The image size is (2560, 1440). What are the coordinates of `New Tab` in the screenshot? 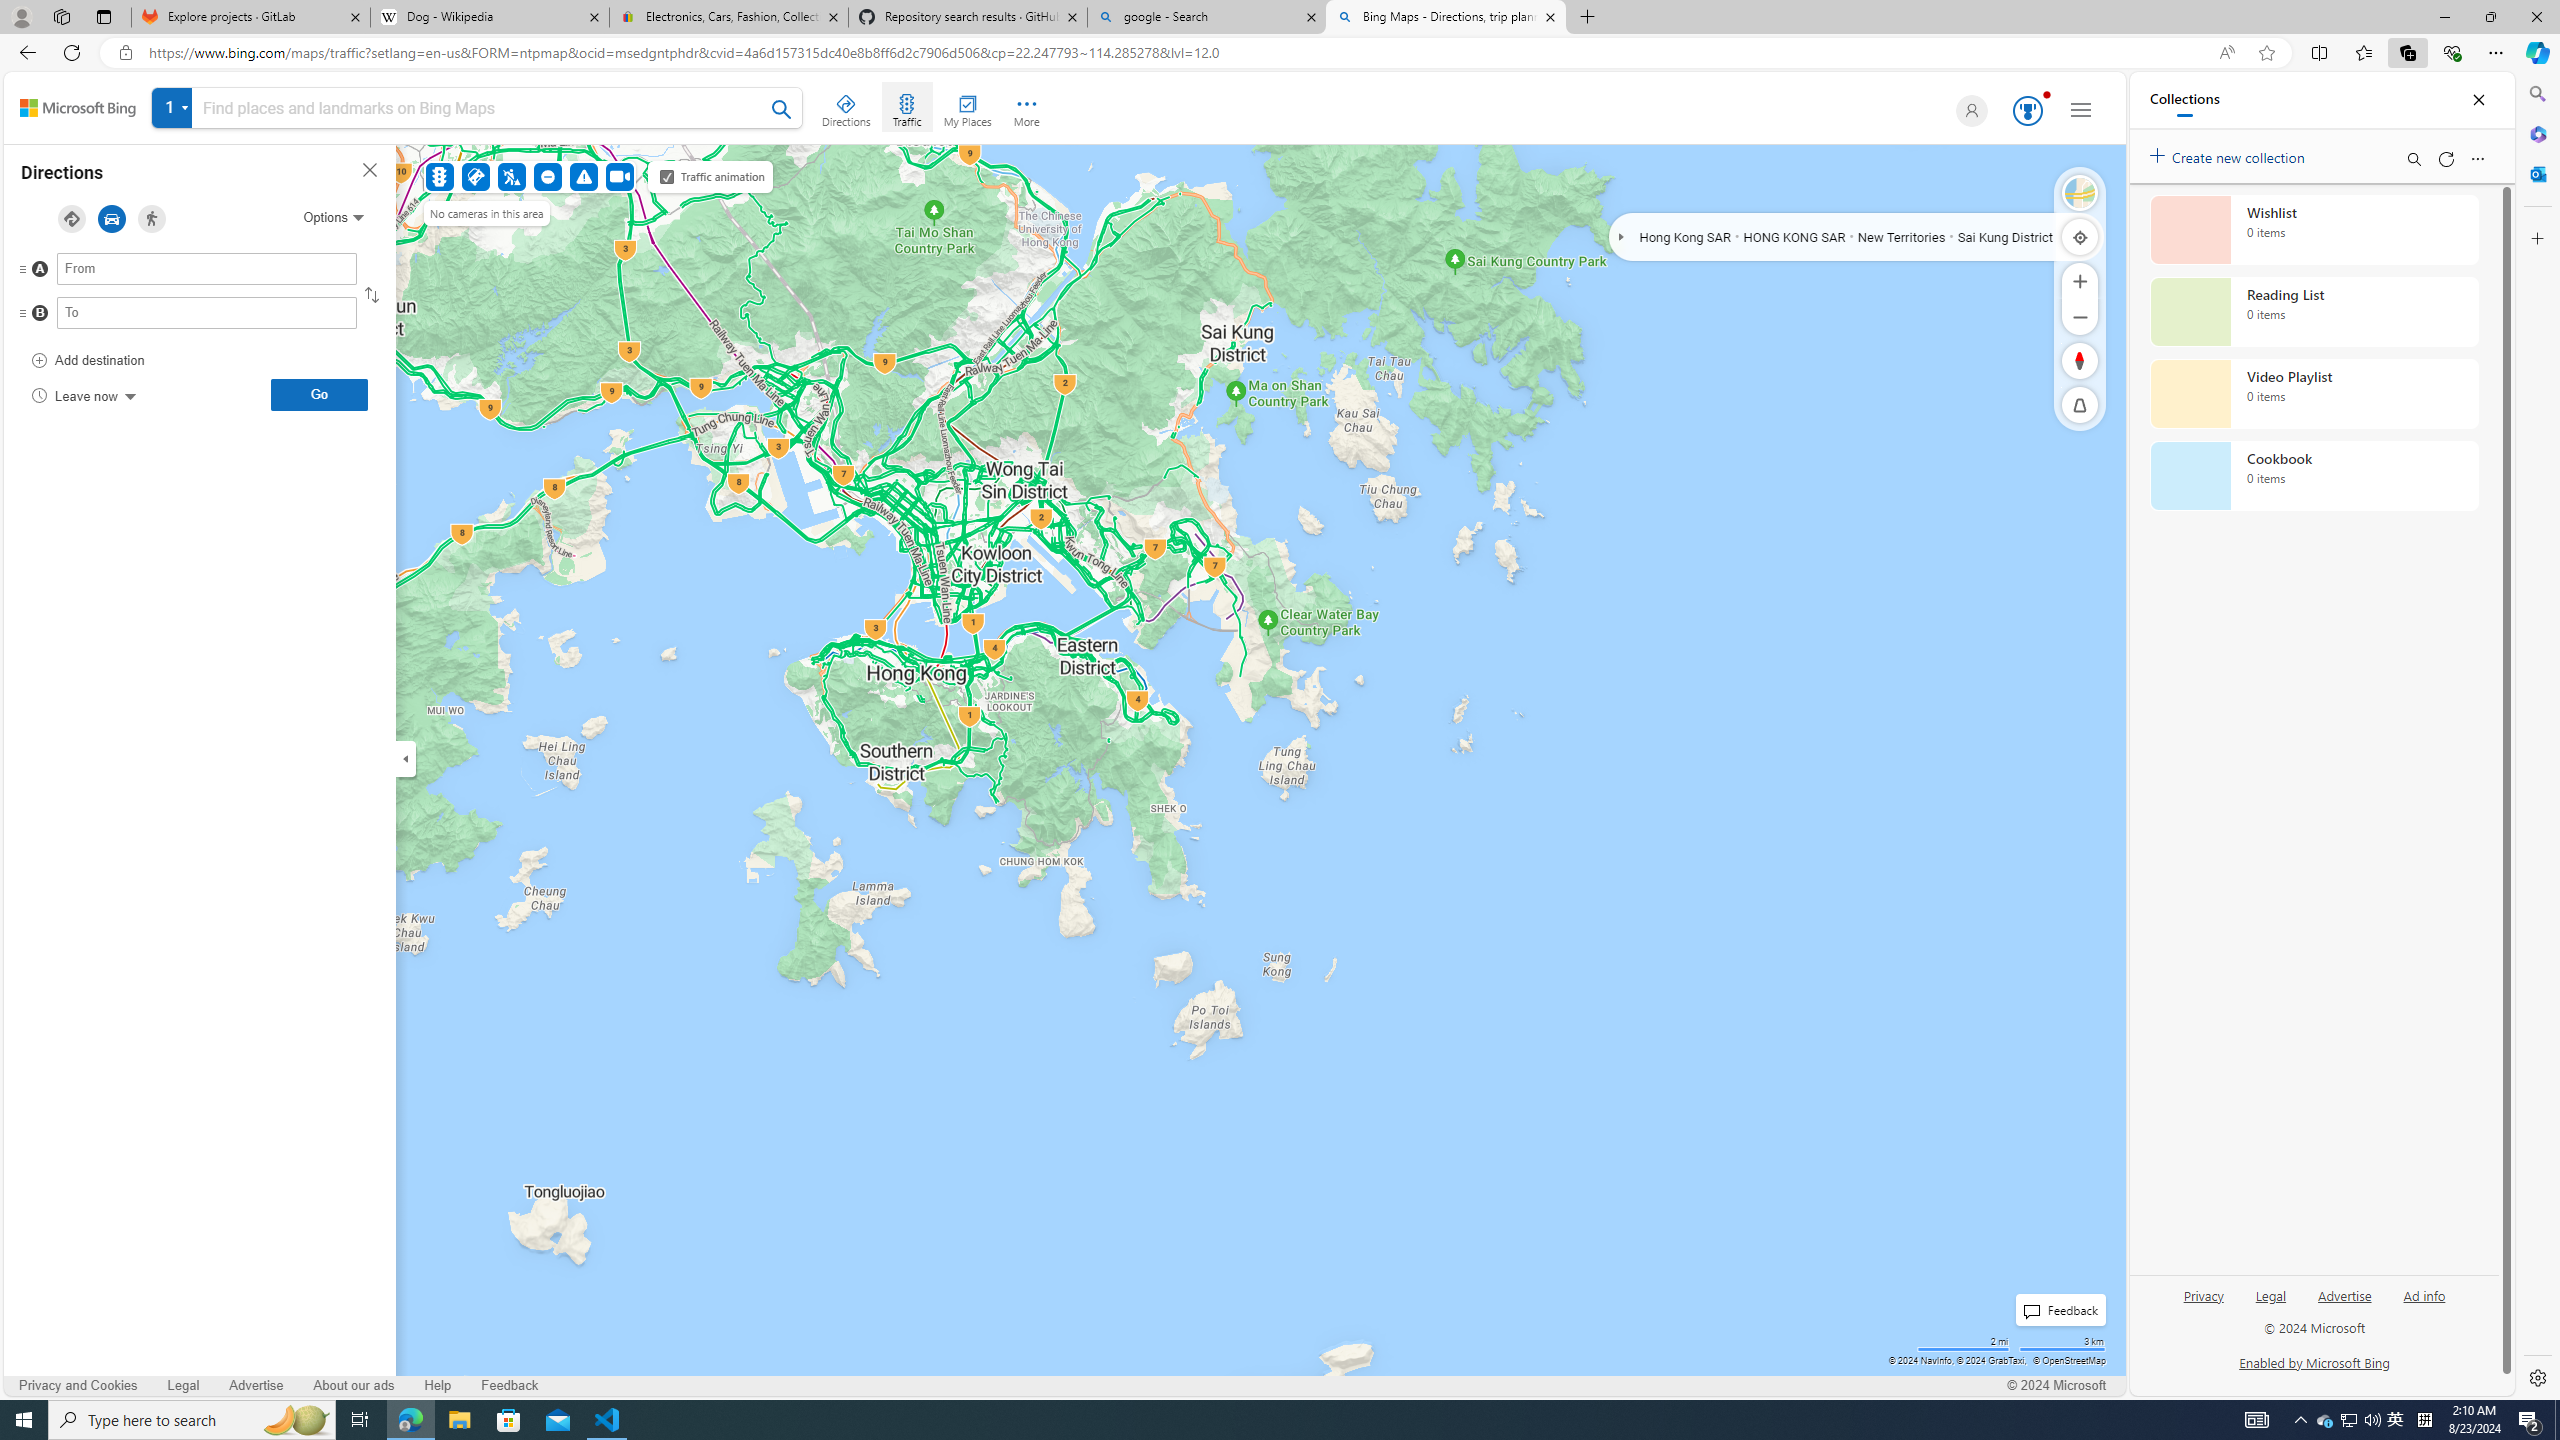 It's located at (1588, 17).